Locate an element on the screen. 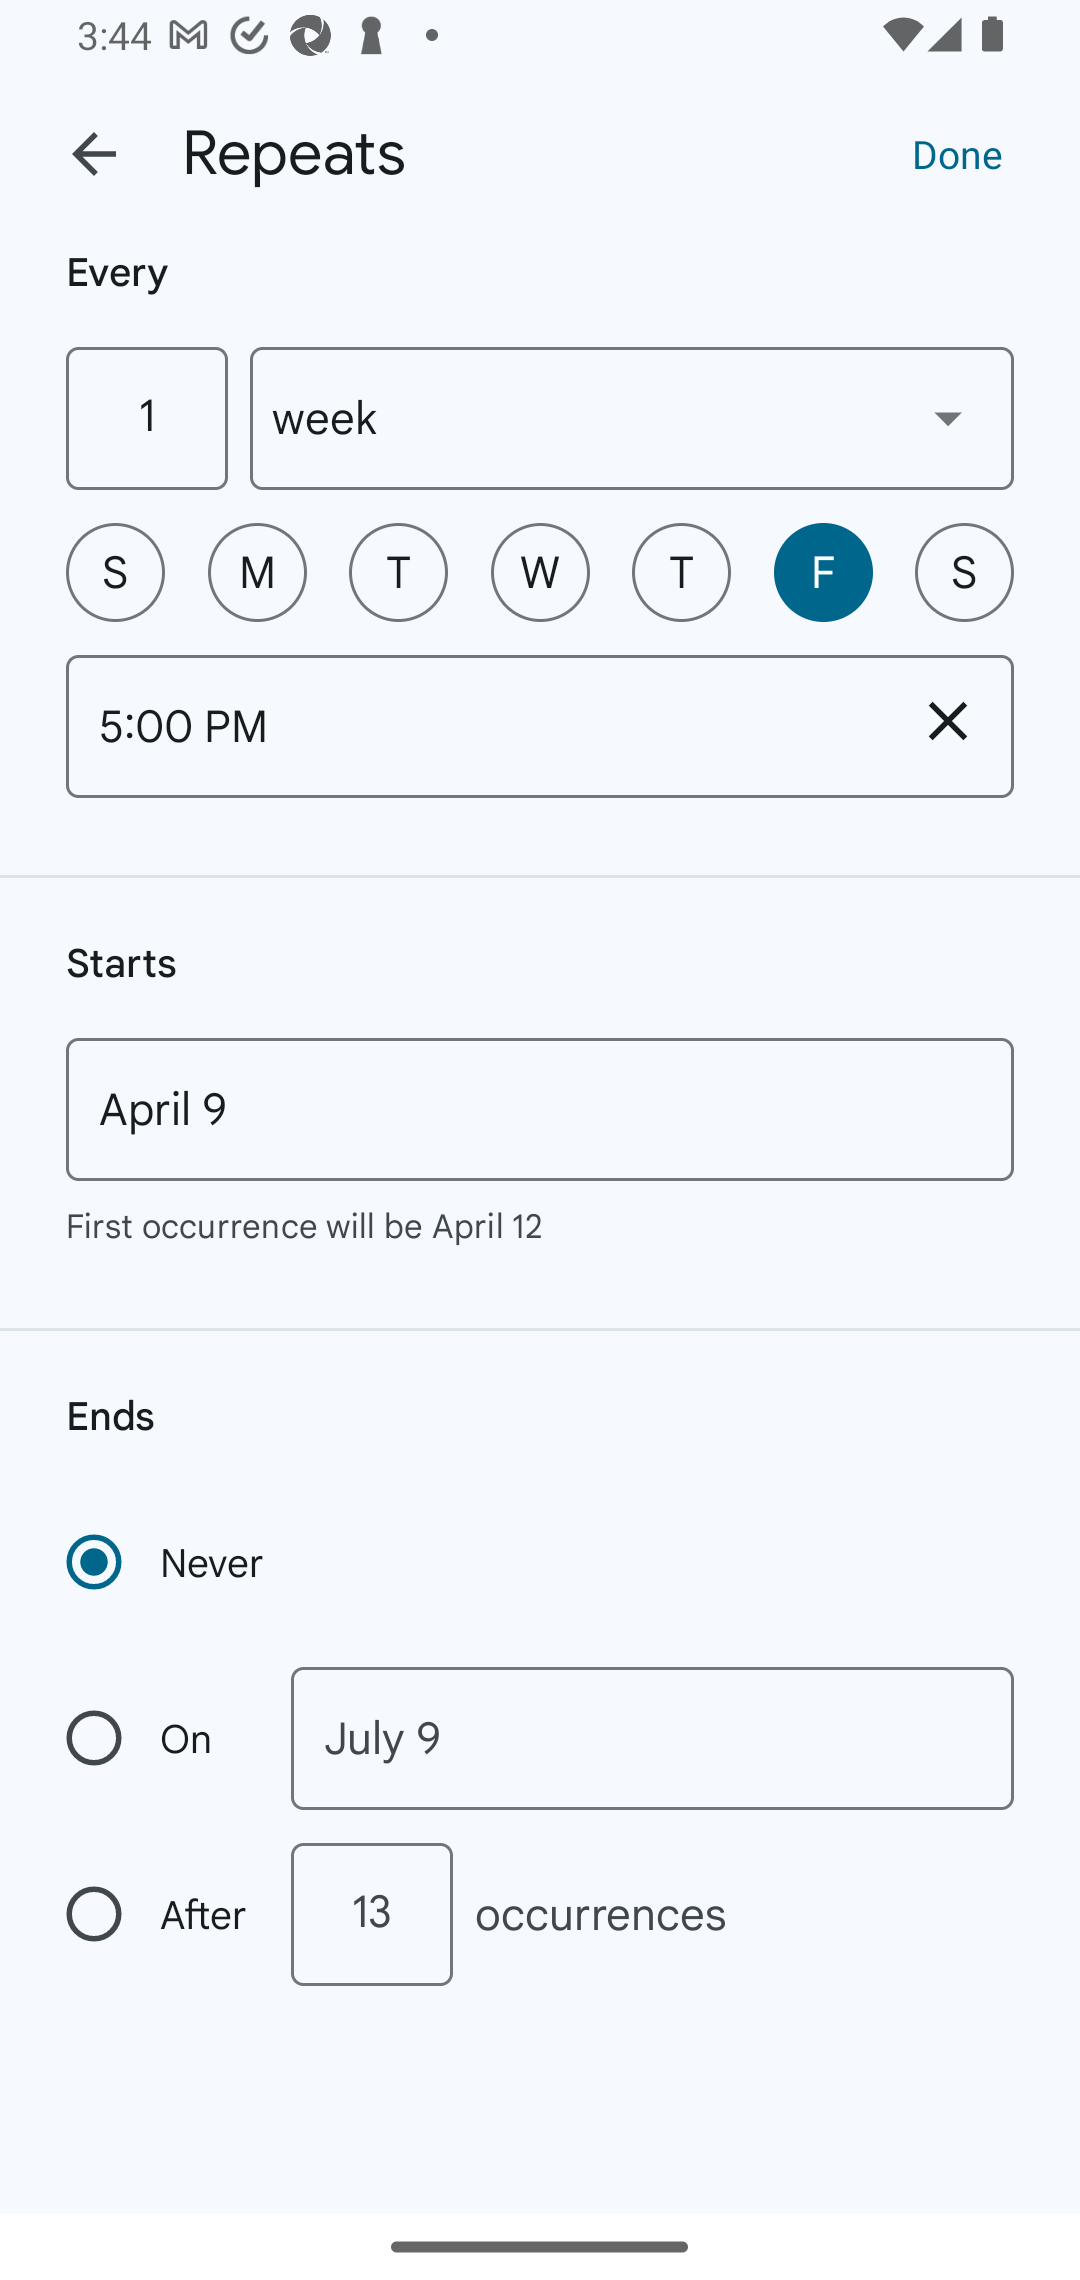 The image size is (1080, 2280). 5:00 PM is located at coordinates (474, 726).